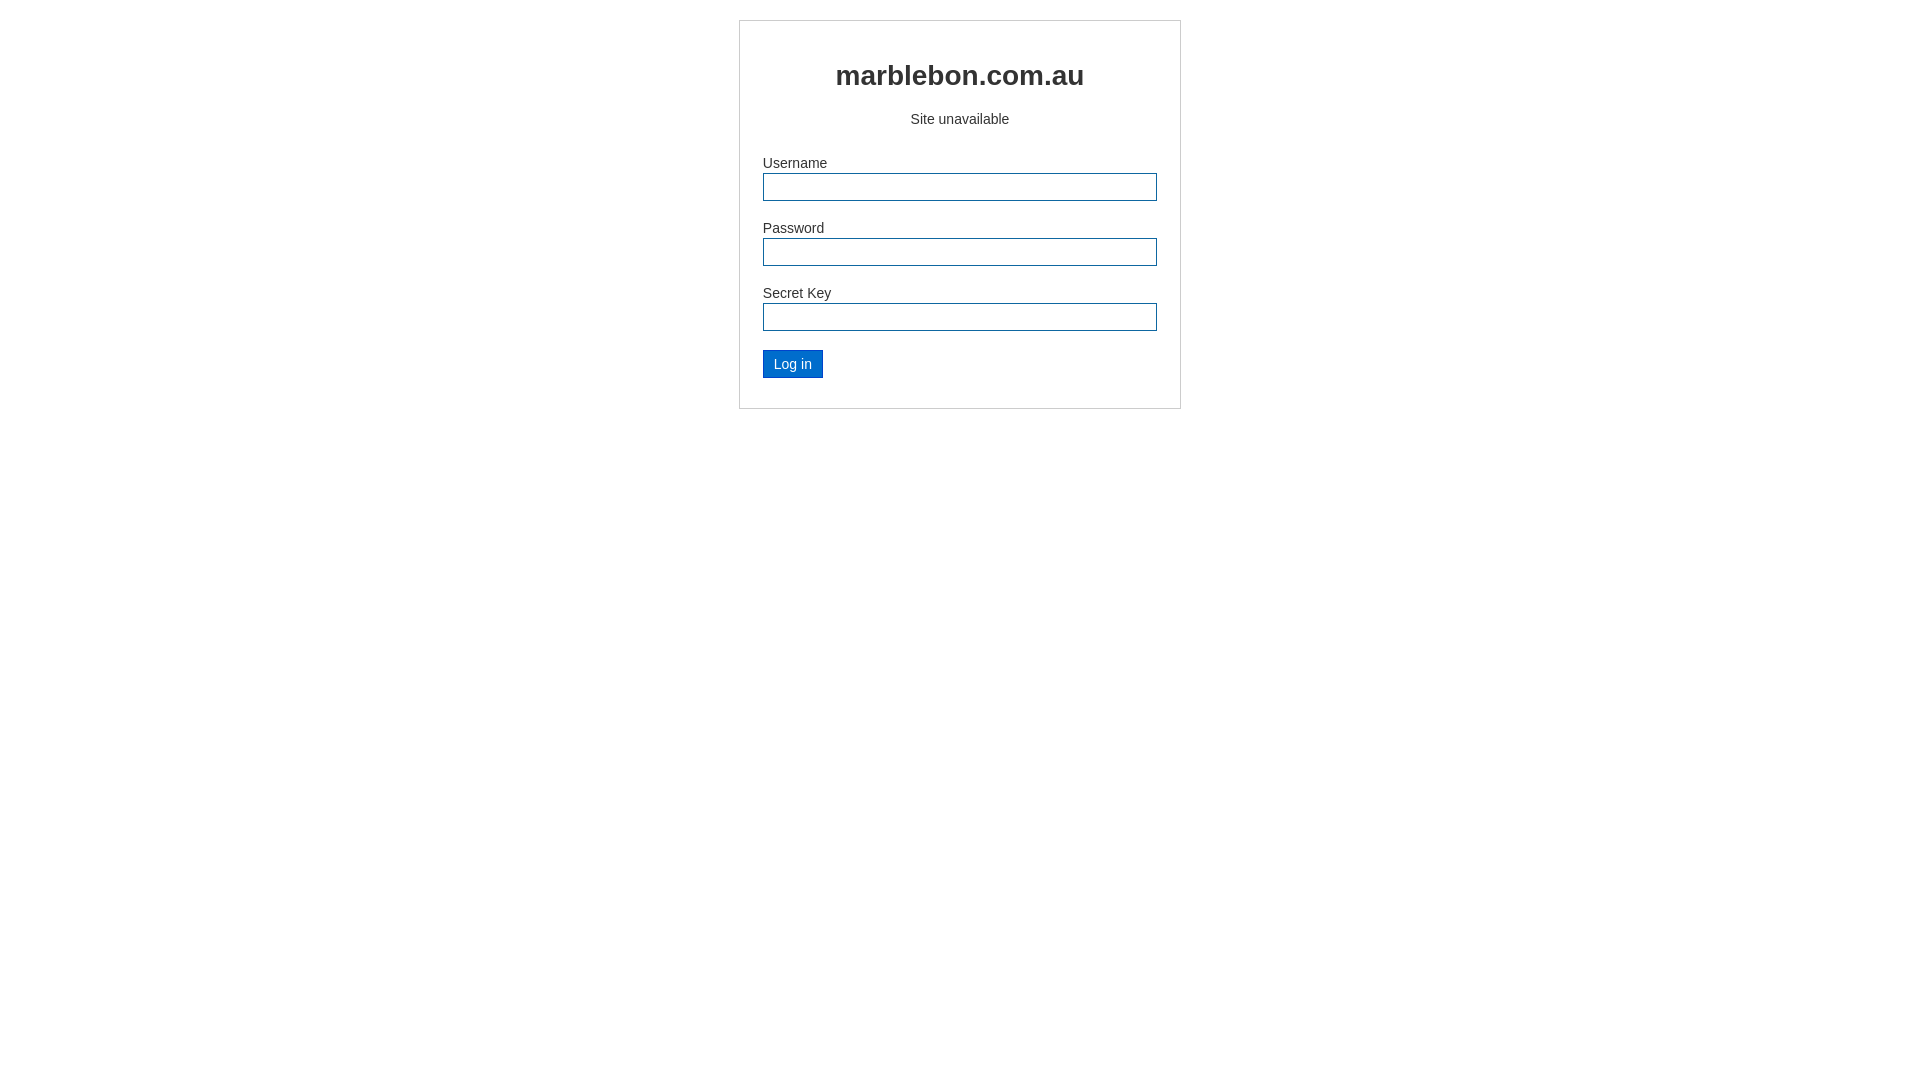  What do you see at coordinates (793, 364) in the screenshot?
I see `Log in` at bounding box center [793, 364].